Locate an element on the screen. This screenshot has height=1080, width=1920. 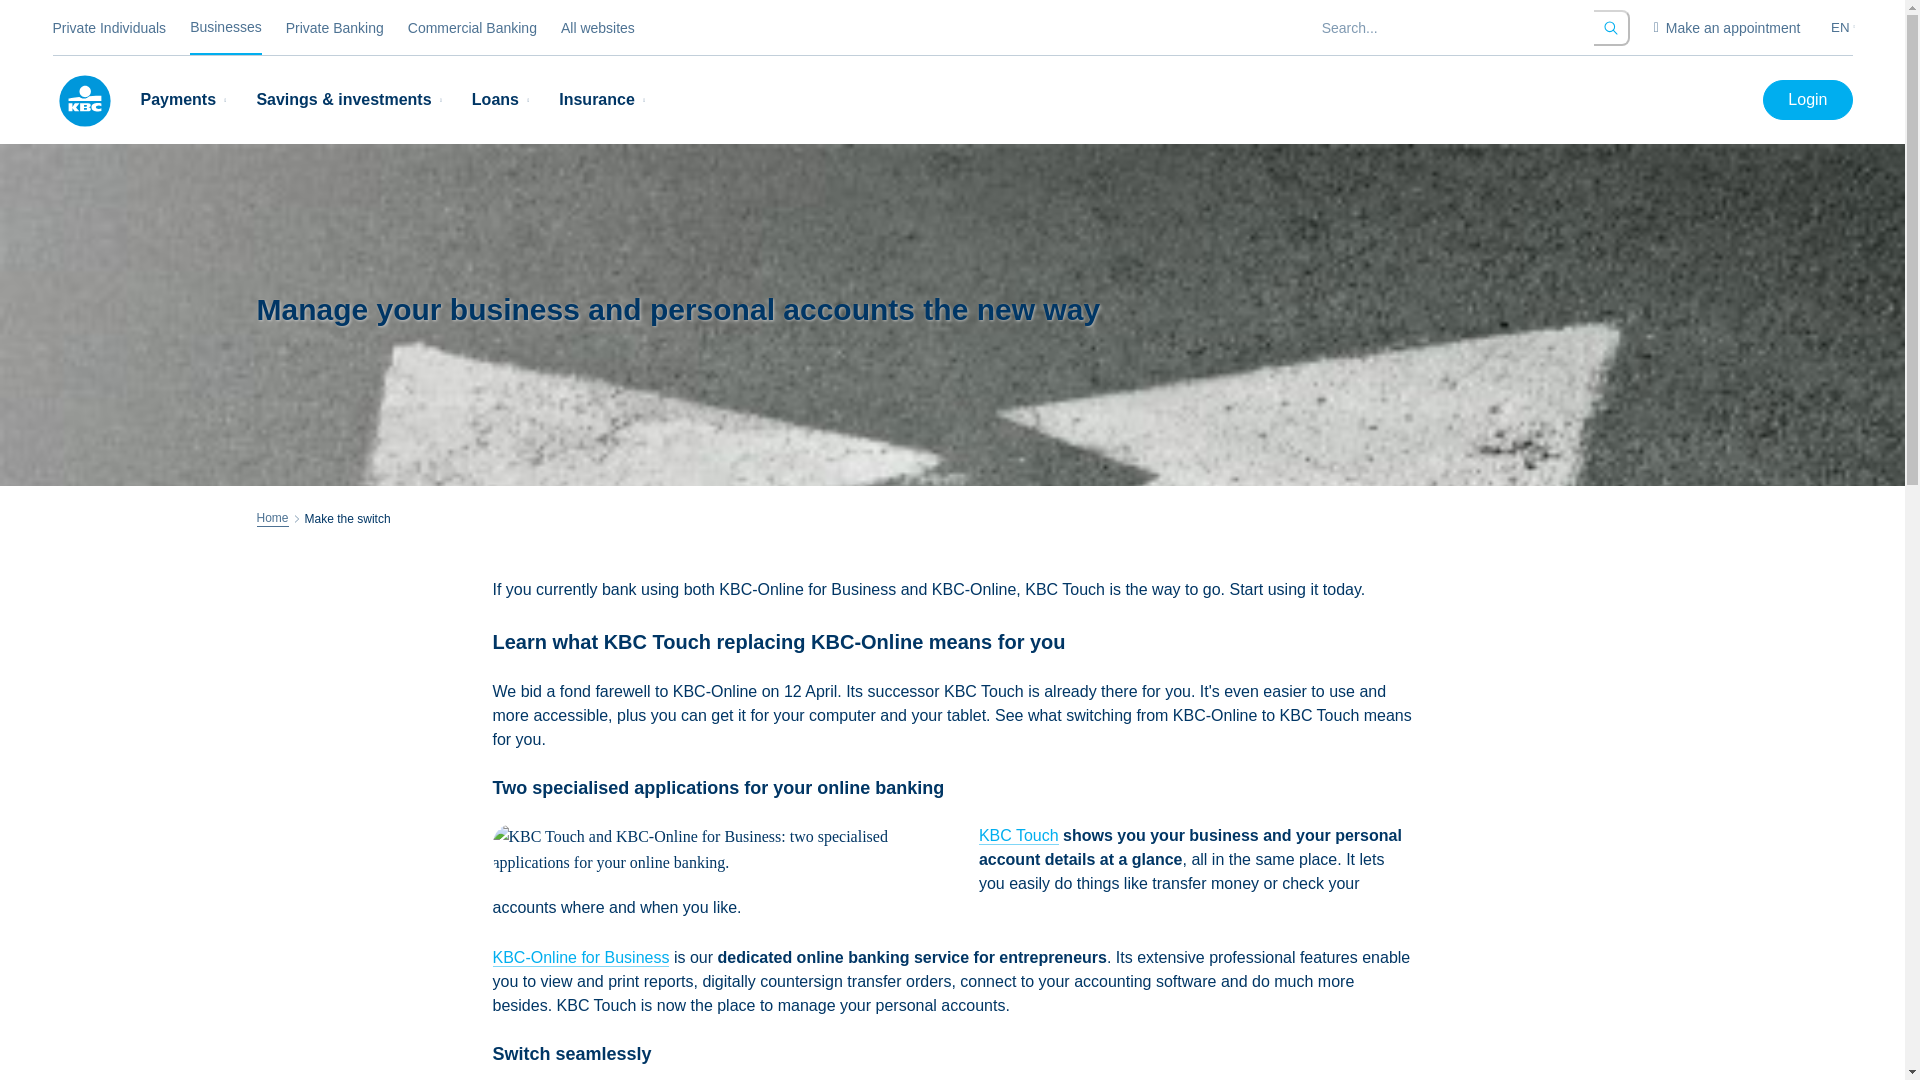
Commercial Banking is located at coordinates (472, 28).